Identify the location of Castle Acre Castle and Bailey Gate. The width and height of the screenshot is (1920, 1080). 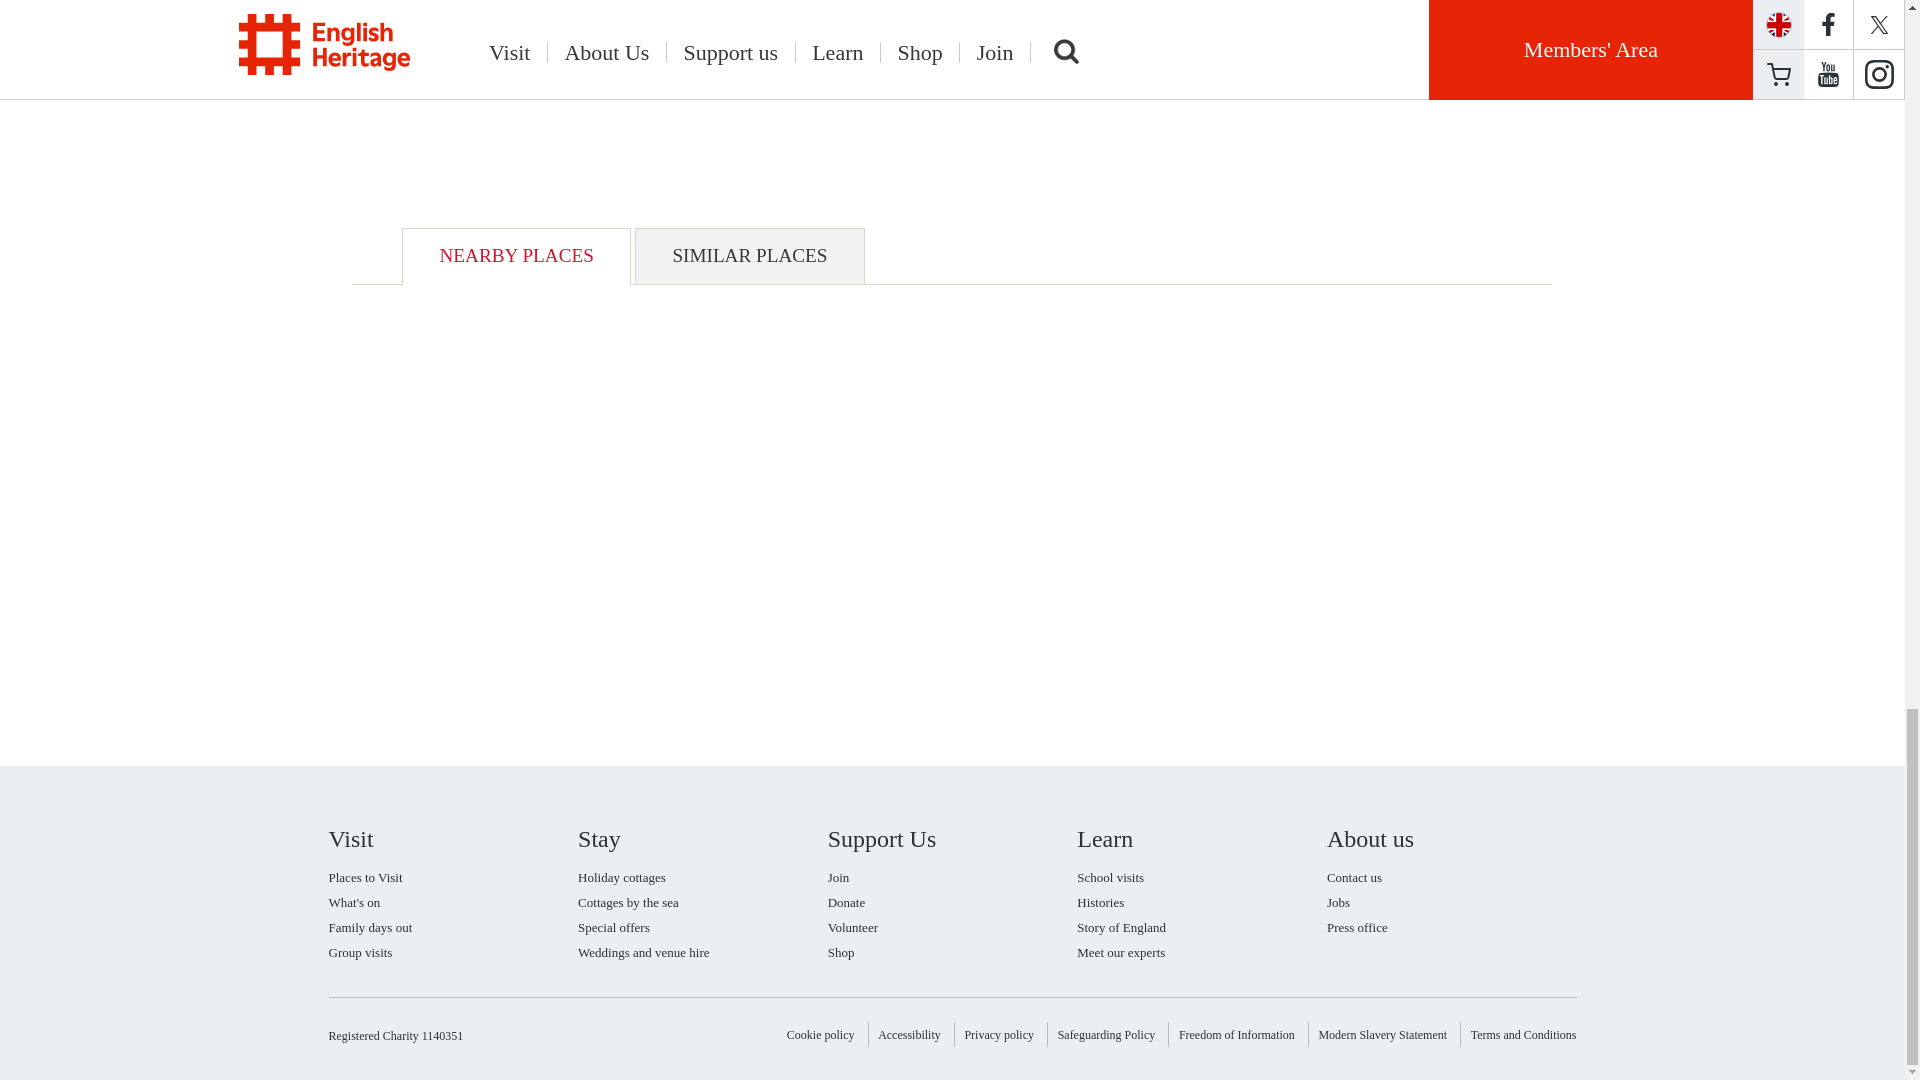
(538, 82).